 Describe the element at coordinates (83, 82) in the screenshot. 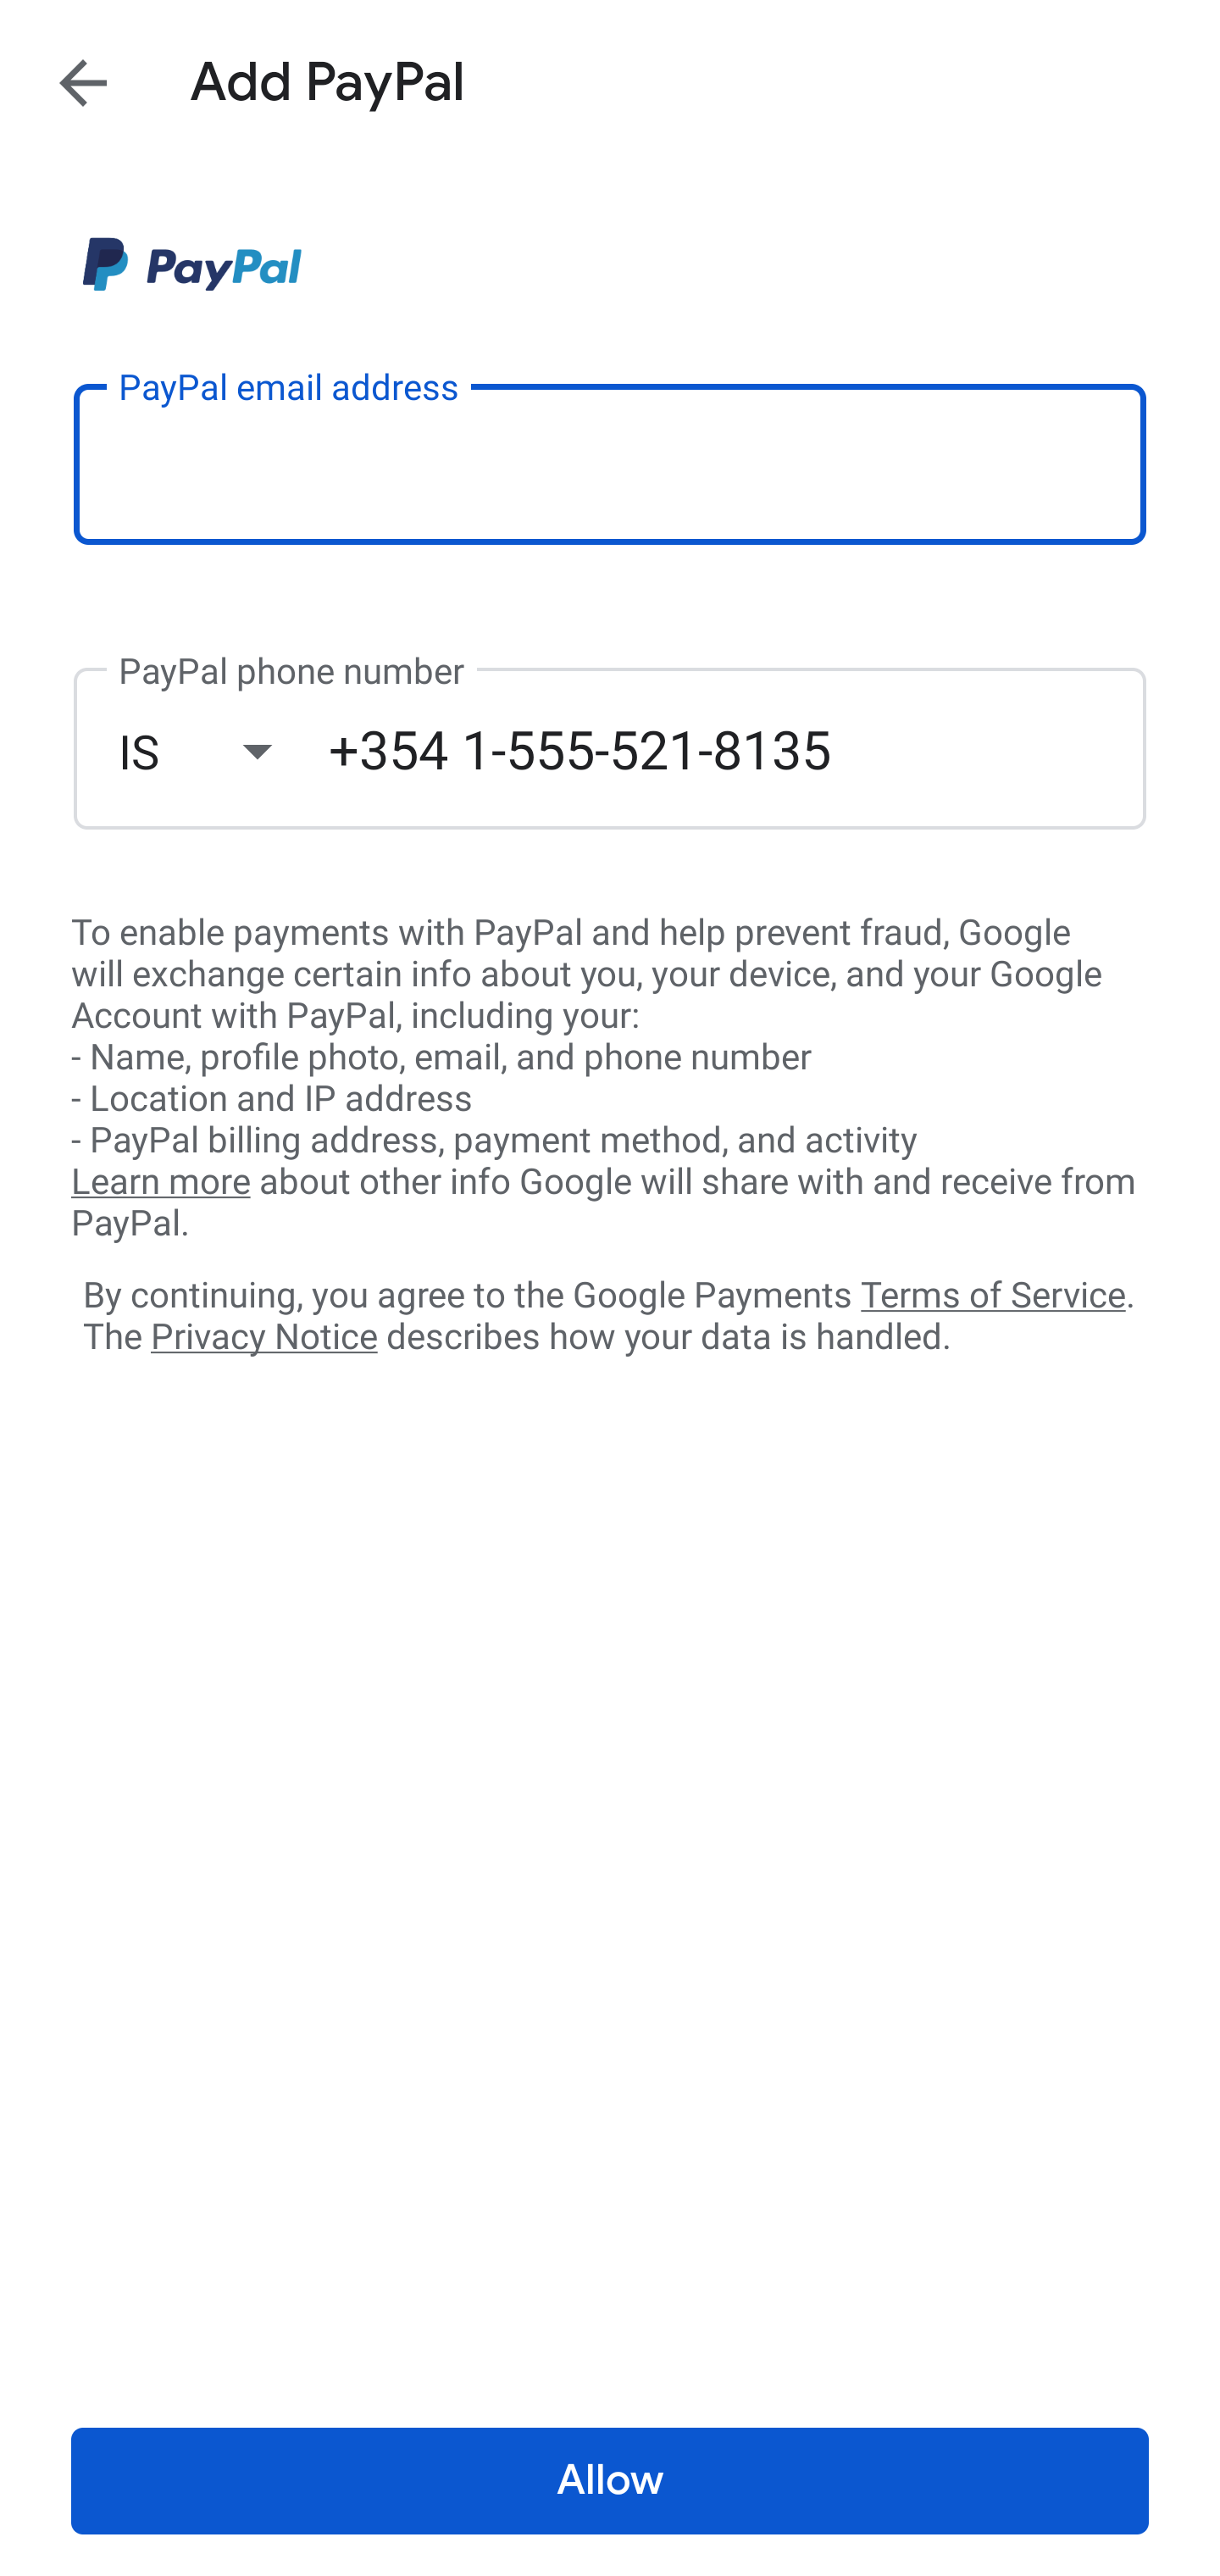

I see `Navigate up` at that location.